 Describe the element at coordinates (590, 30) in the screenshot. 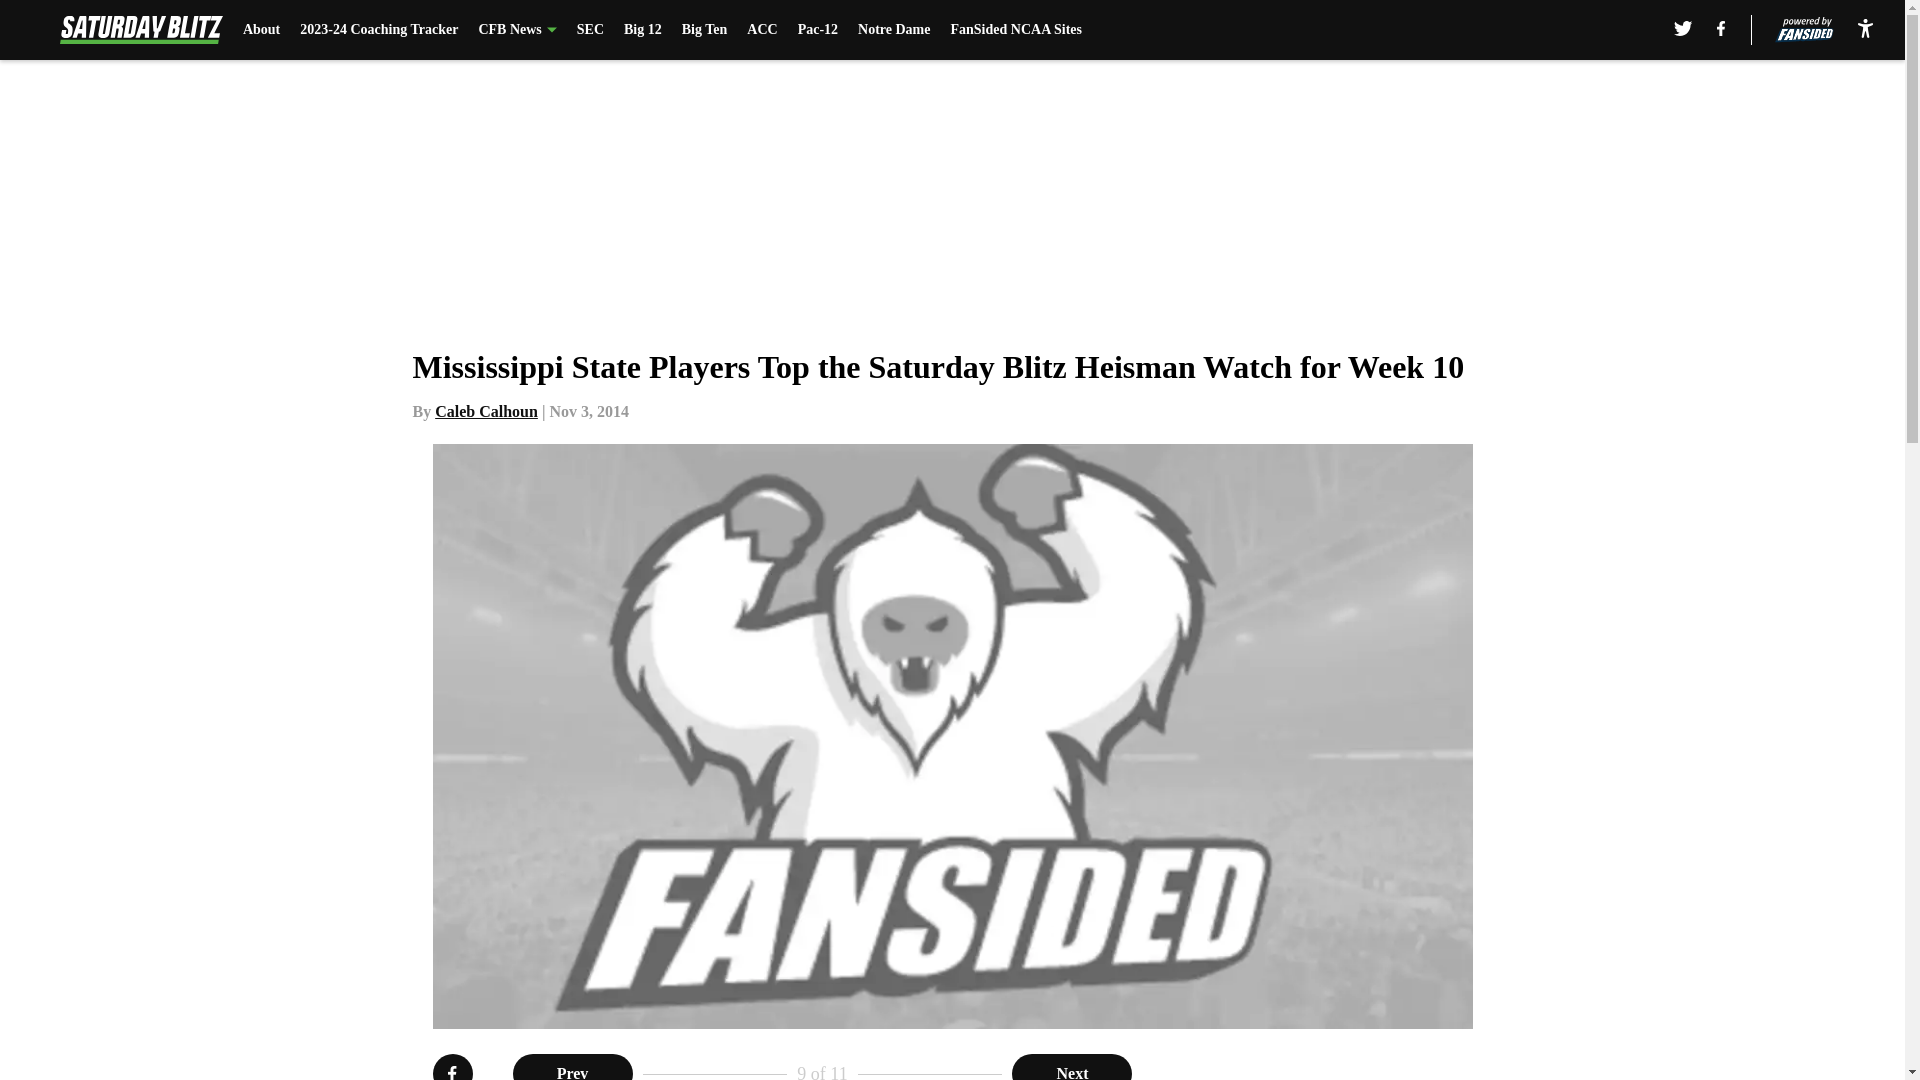

I see `SEC` at that location.